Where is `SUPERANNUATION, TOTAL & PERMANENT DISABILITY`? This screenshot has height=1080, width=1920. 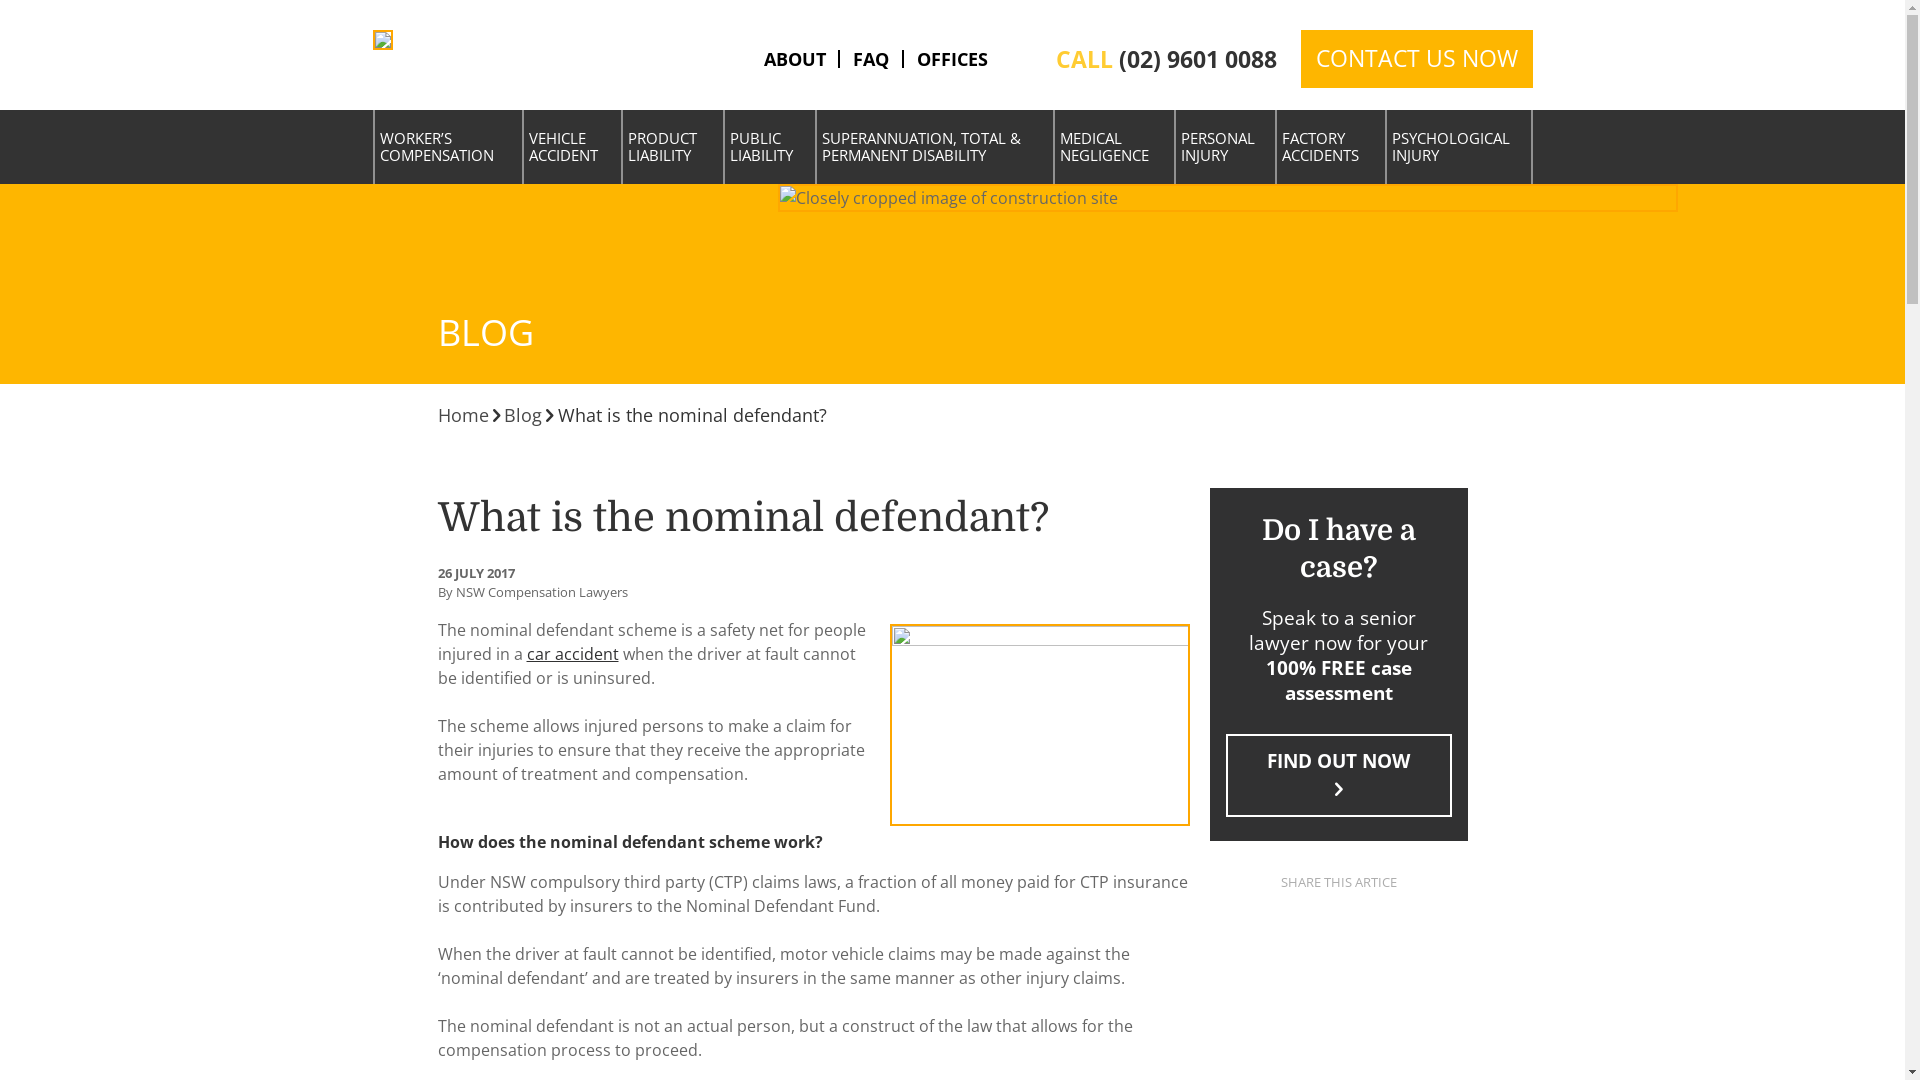
SUPERANNUATION, TOTAL & PERMANENT DISABILITY is located at coordinates (935, 148).